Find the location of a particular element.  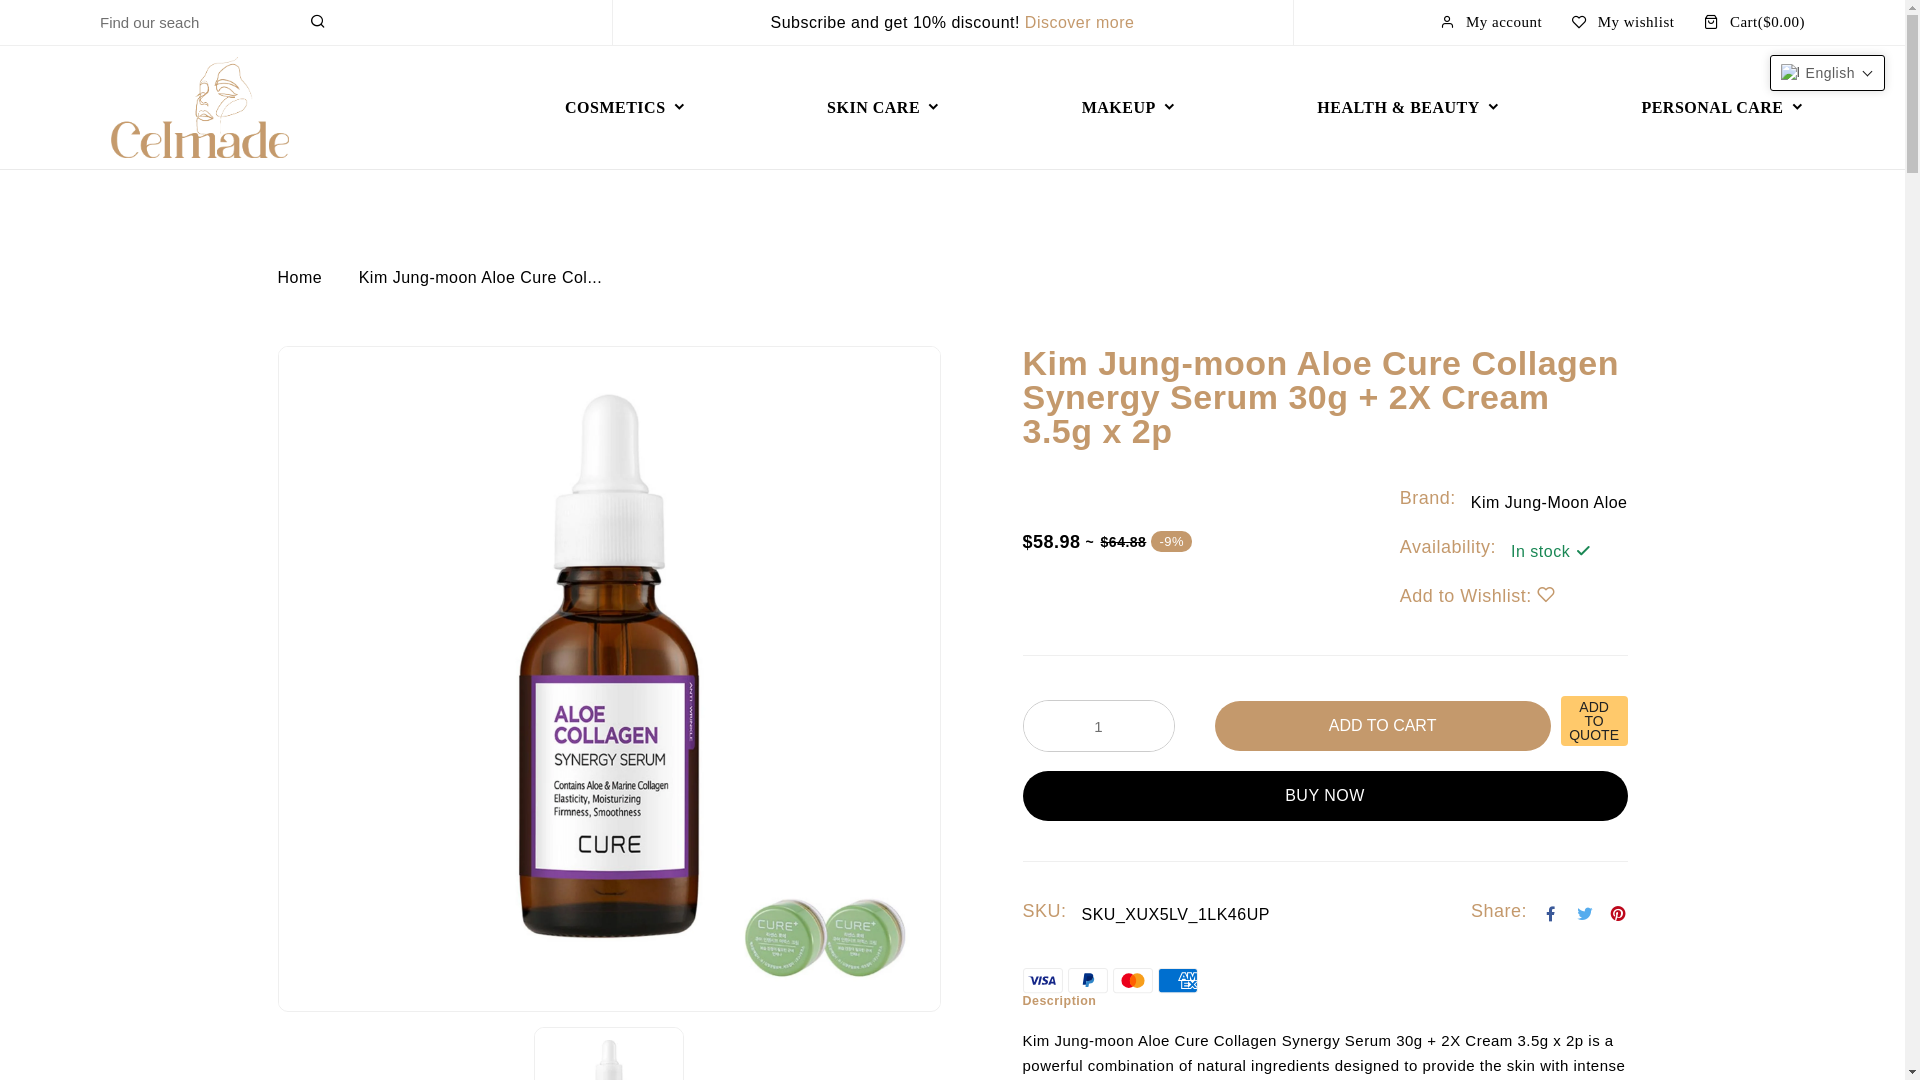

My account is located at coordinates (1490, 22).